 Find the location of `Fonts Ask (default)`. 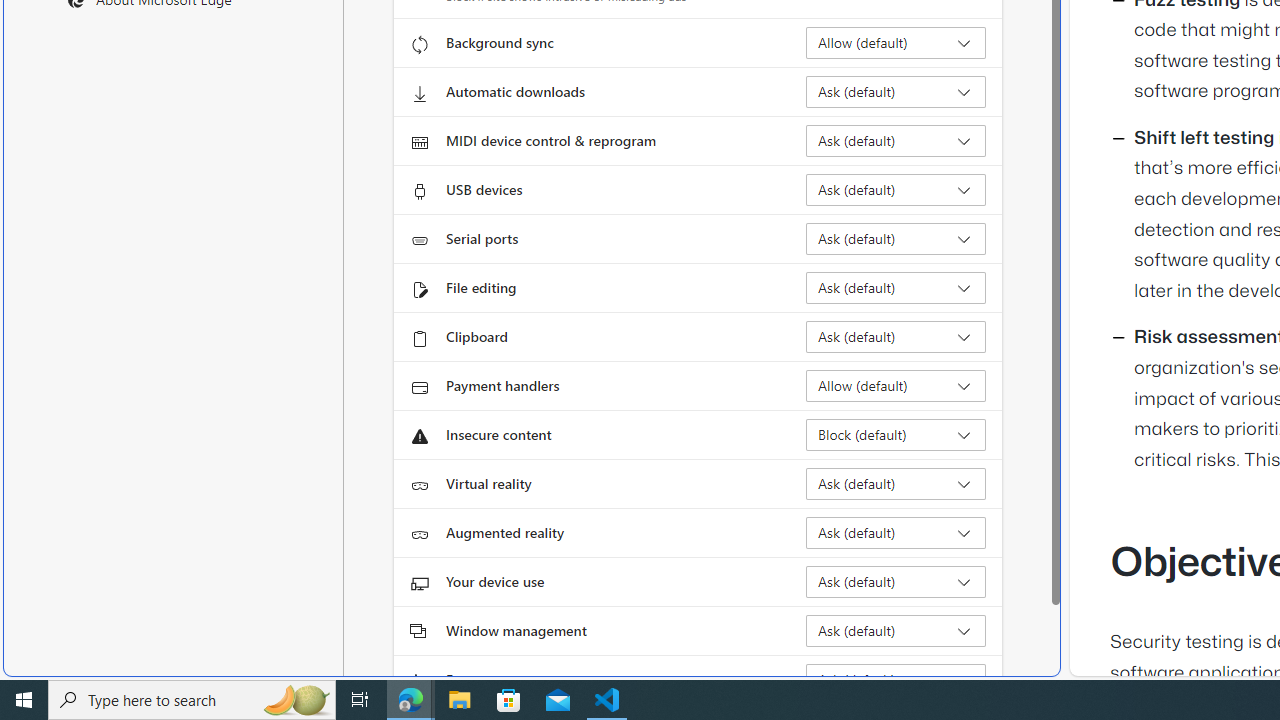

Fonts Ask (default) is located at coordinates (896, 680).